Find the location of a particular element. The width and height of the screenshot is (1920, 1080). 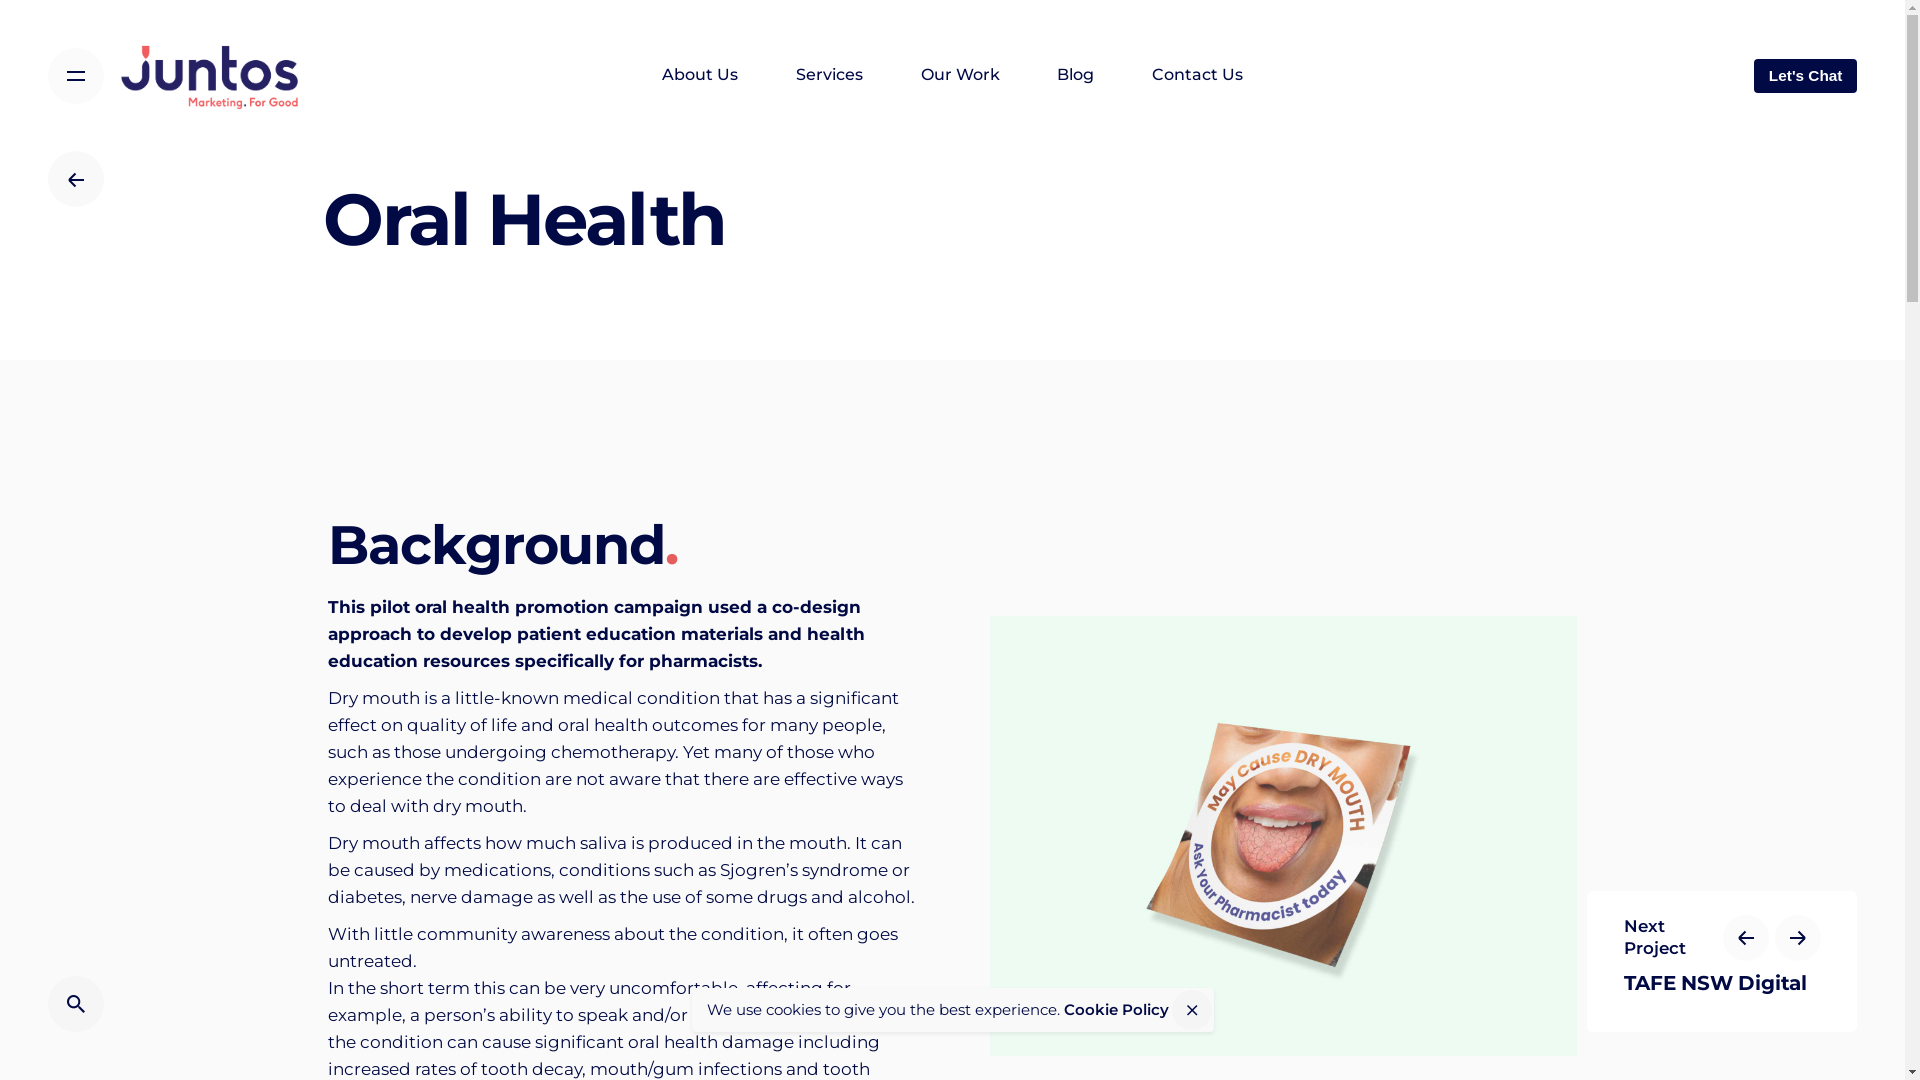

TAFE NSW Digital is located at coordinates (1722, 983).